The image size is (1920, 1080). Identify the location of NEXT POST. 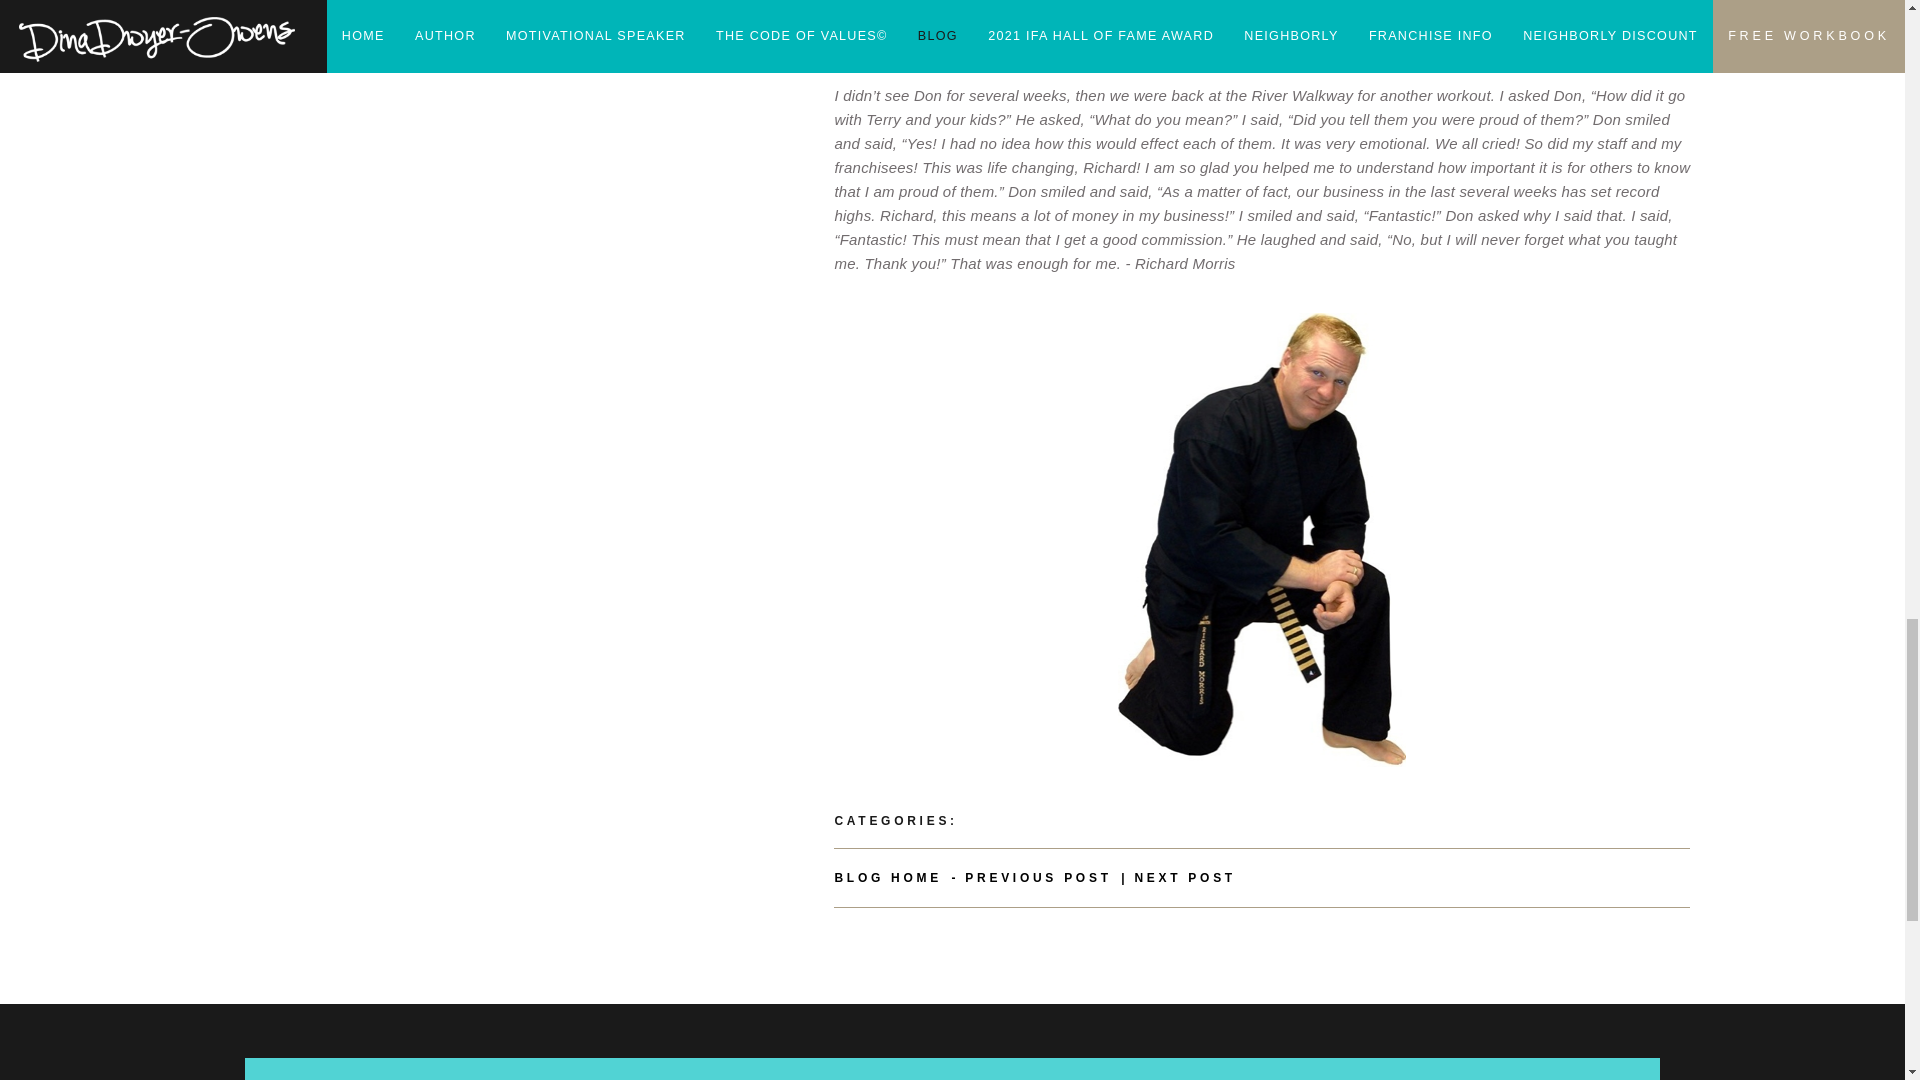
(1185, 877).